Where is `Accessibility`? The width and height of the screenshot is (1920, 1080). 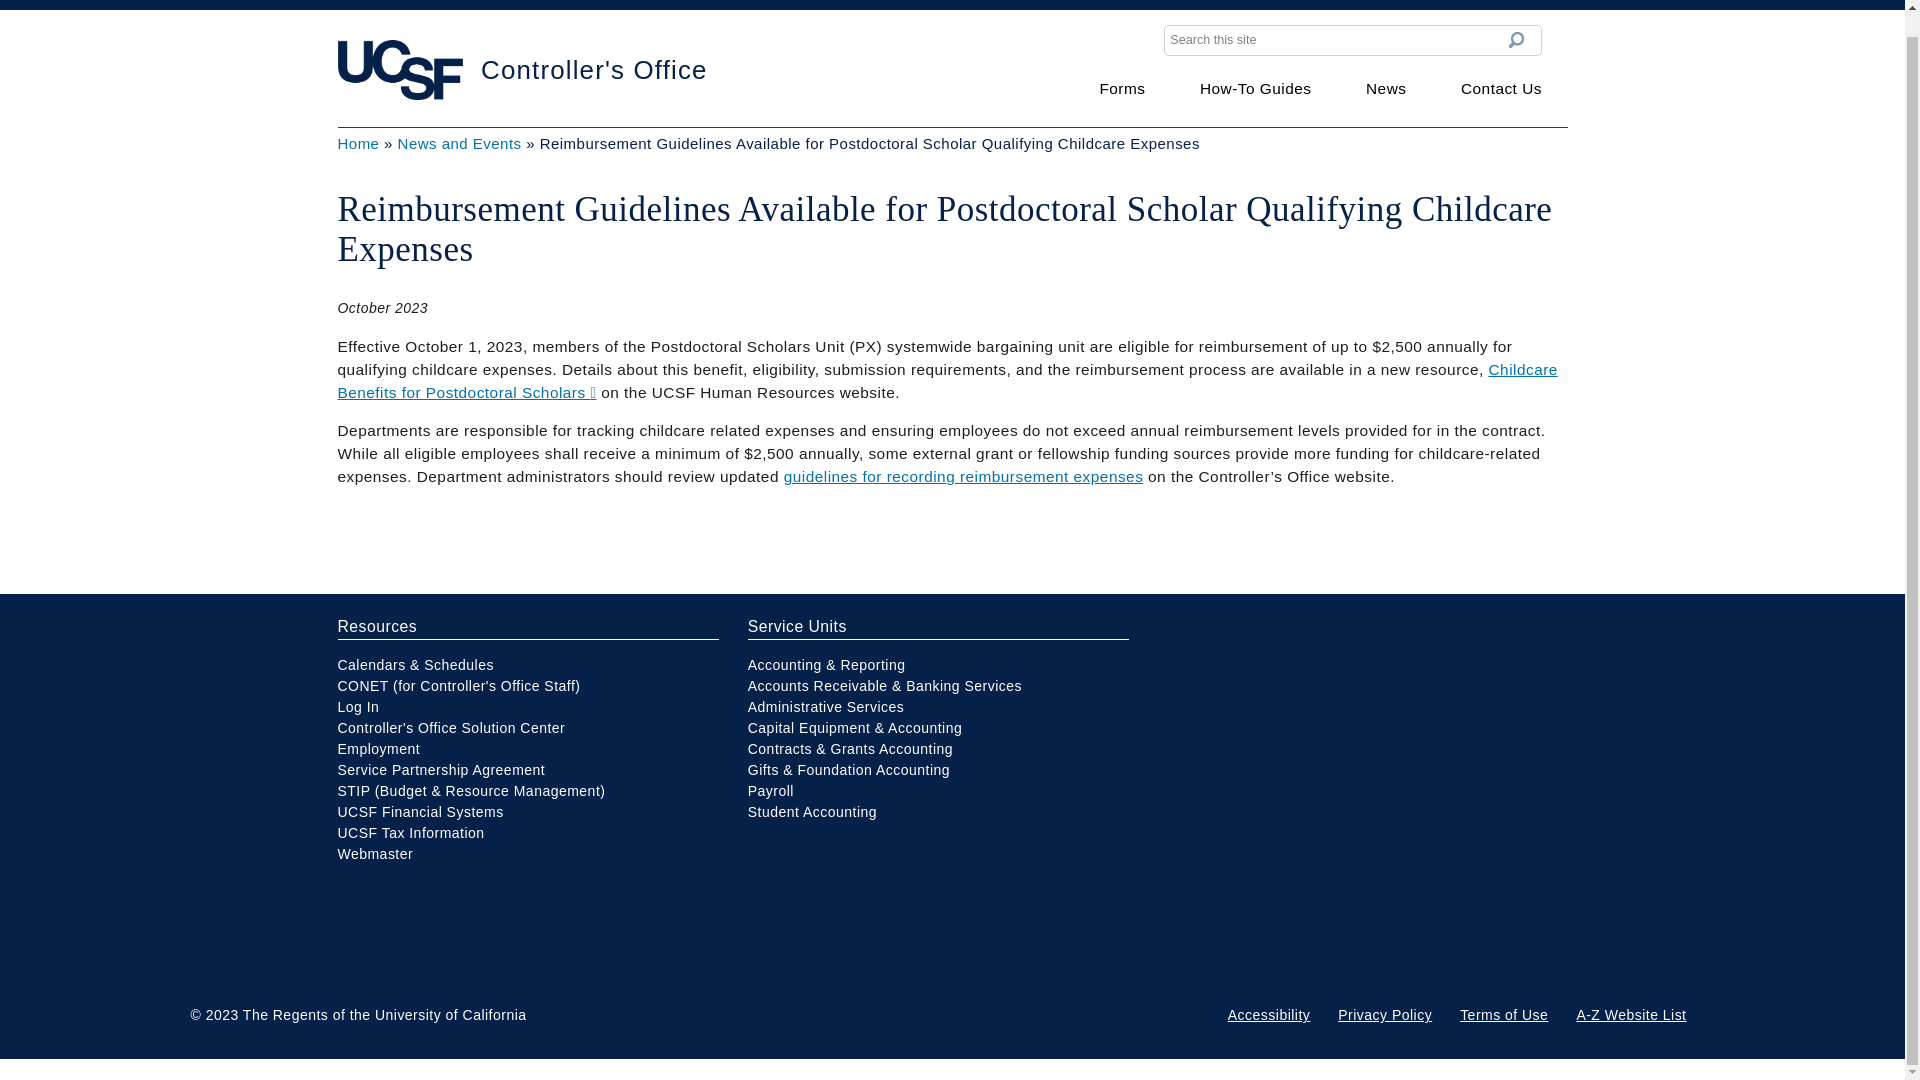 Accessibility is located at coordinates (1268, 1014).